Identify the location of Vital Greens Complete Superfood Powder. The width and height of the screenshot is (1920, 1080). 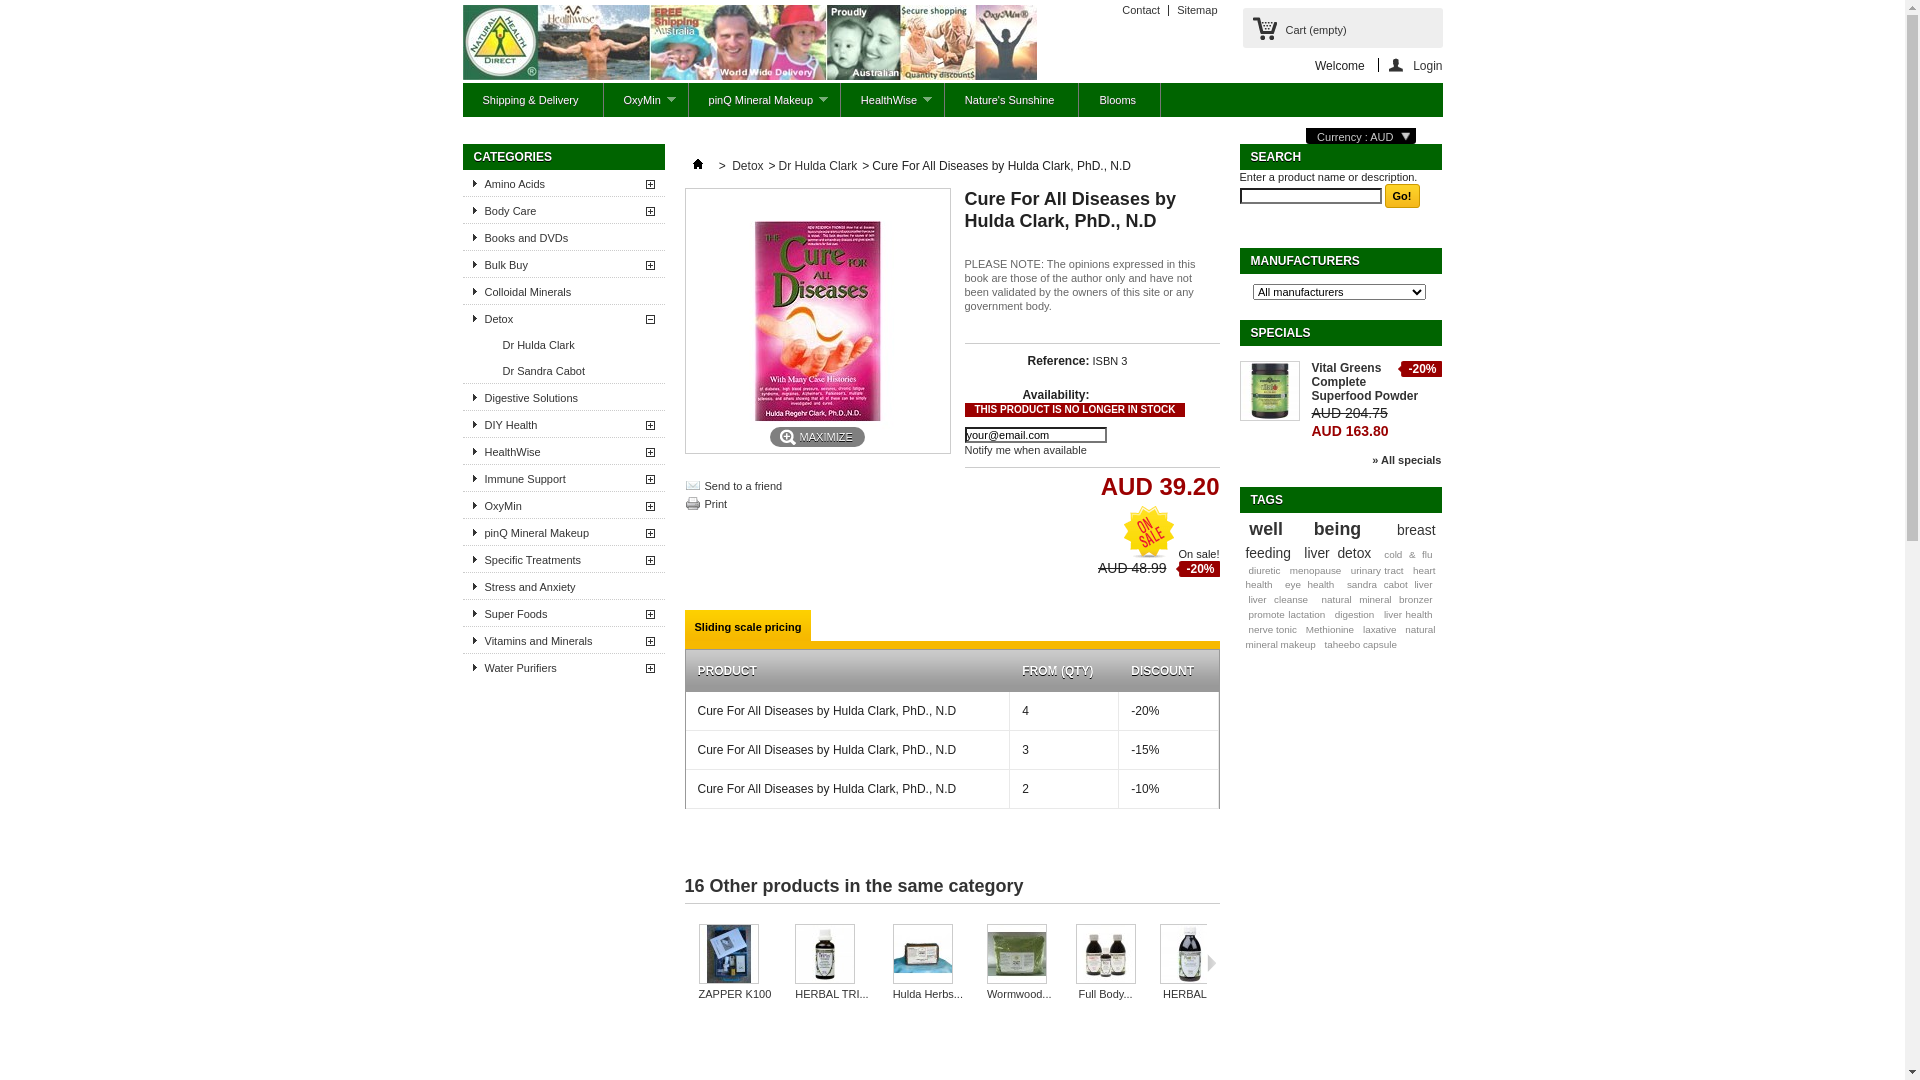
(1270, 391).